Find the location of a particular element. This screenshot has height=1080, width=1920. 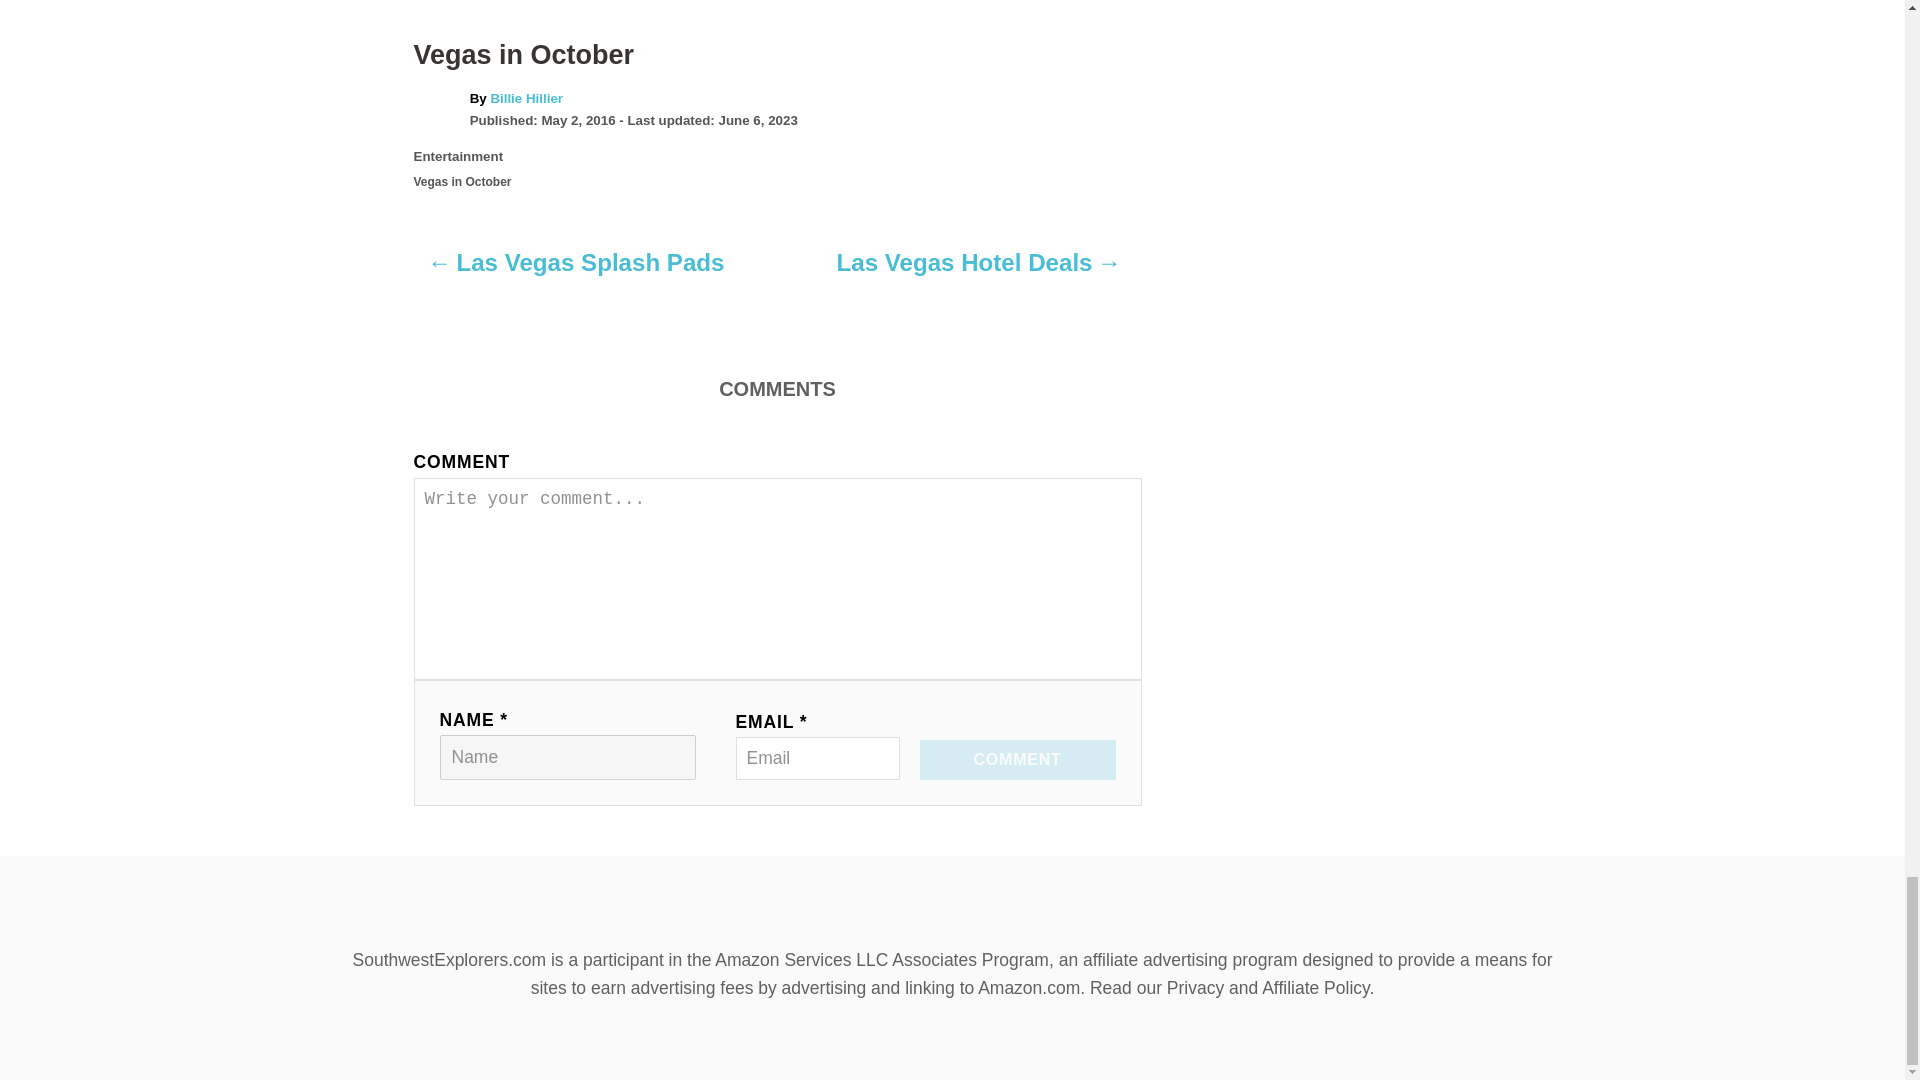

COMMENT is located at coordinates (1017, 759).